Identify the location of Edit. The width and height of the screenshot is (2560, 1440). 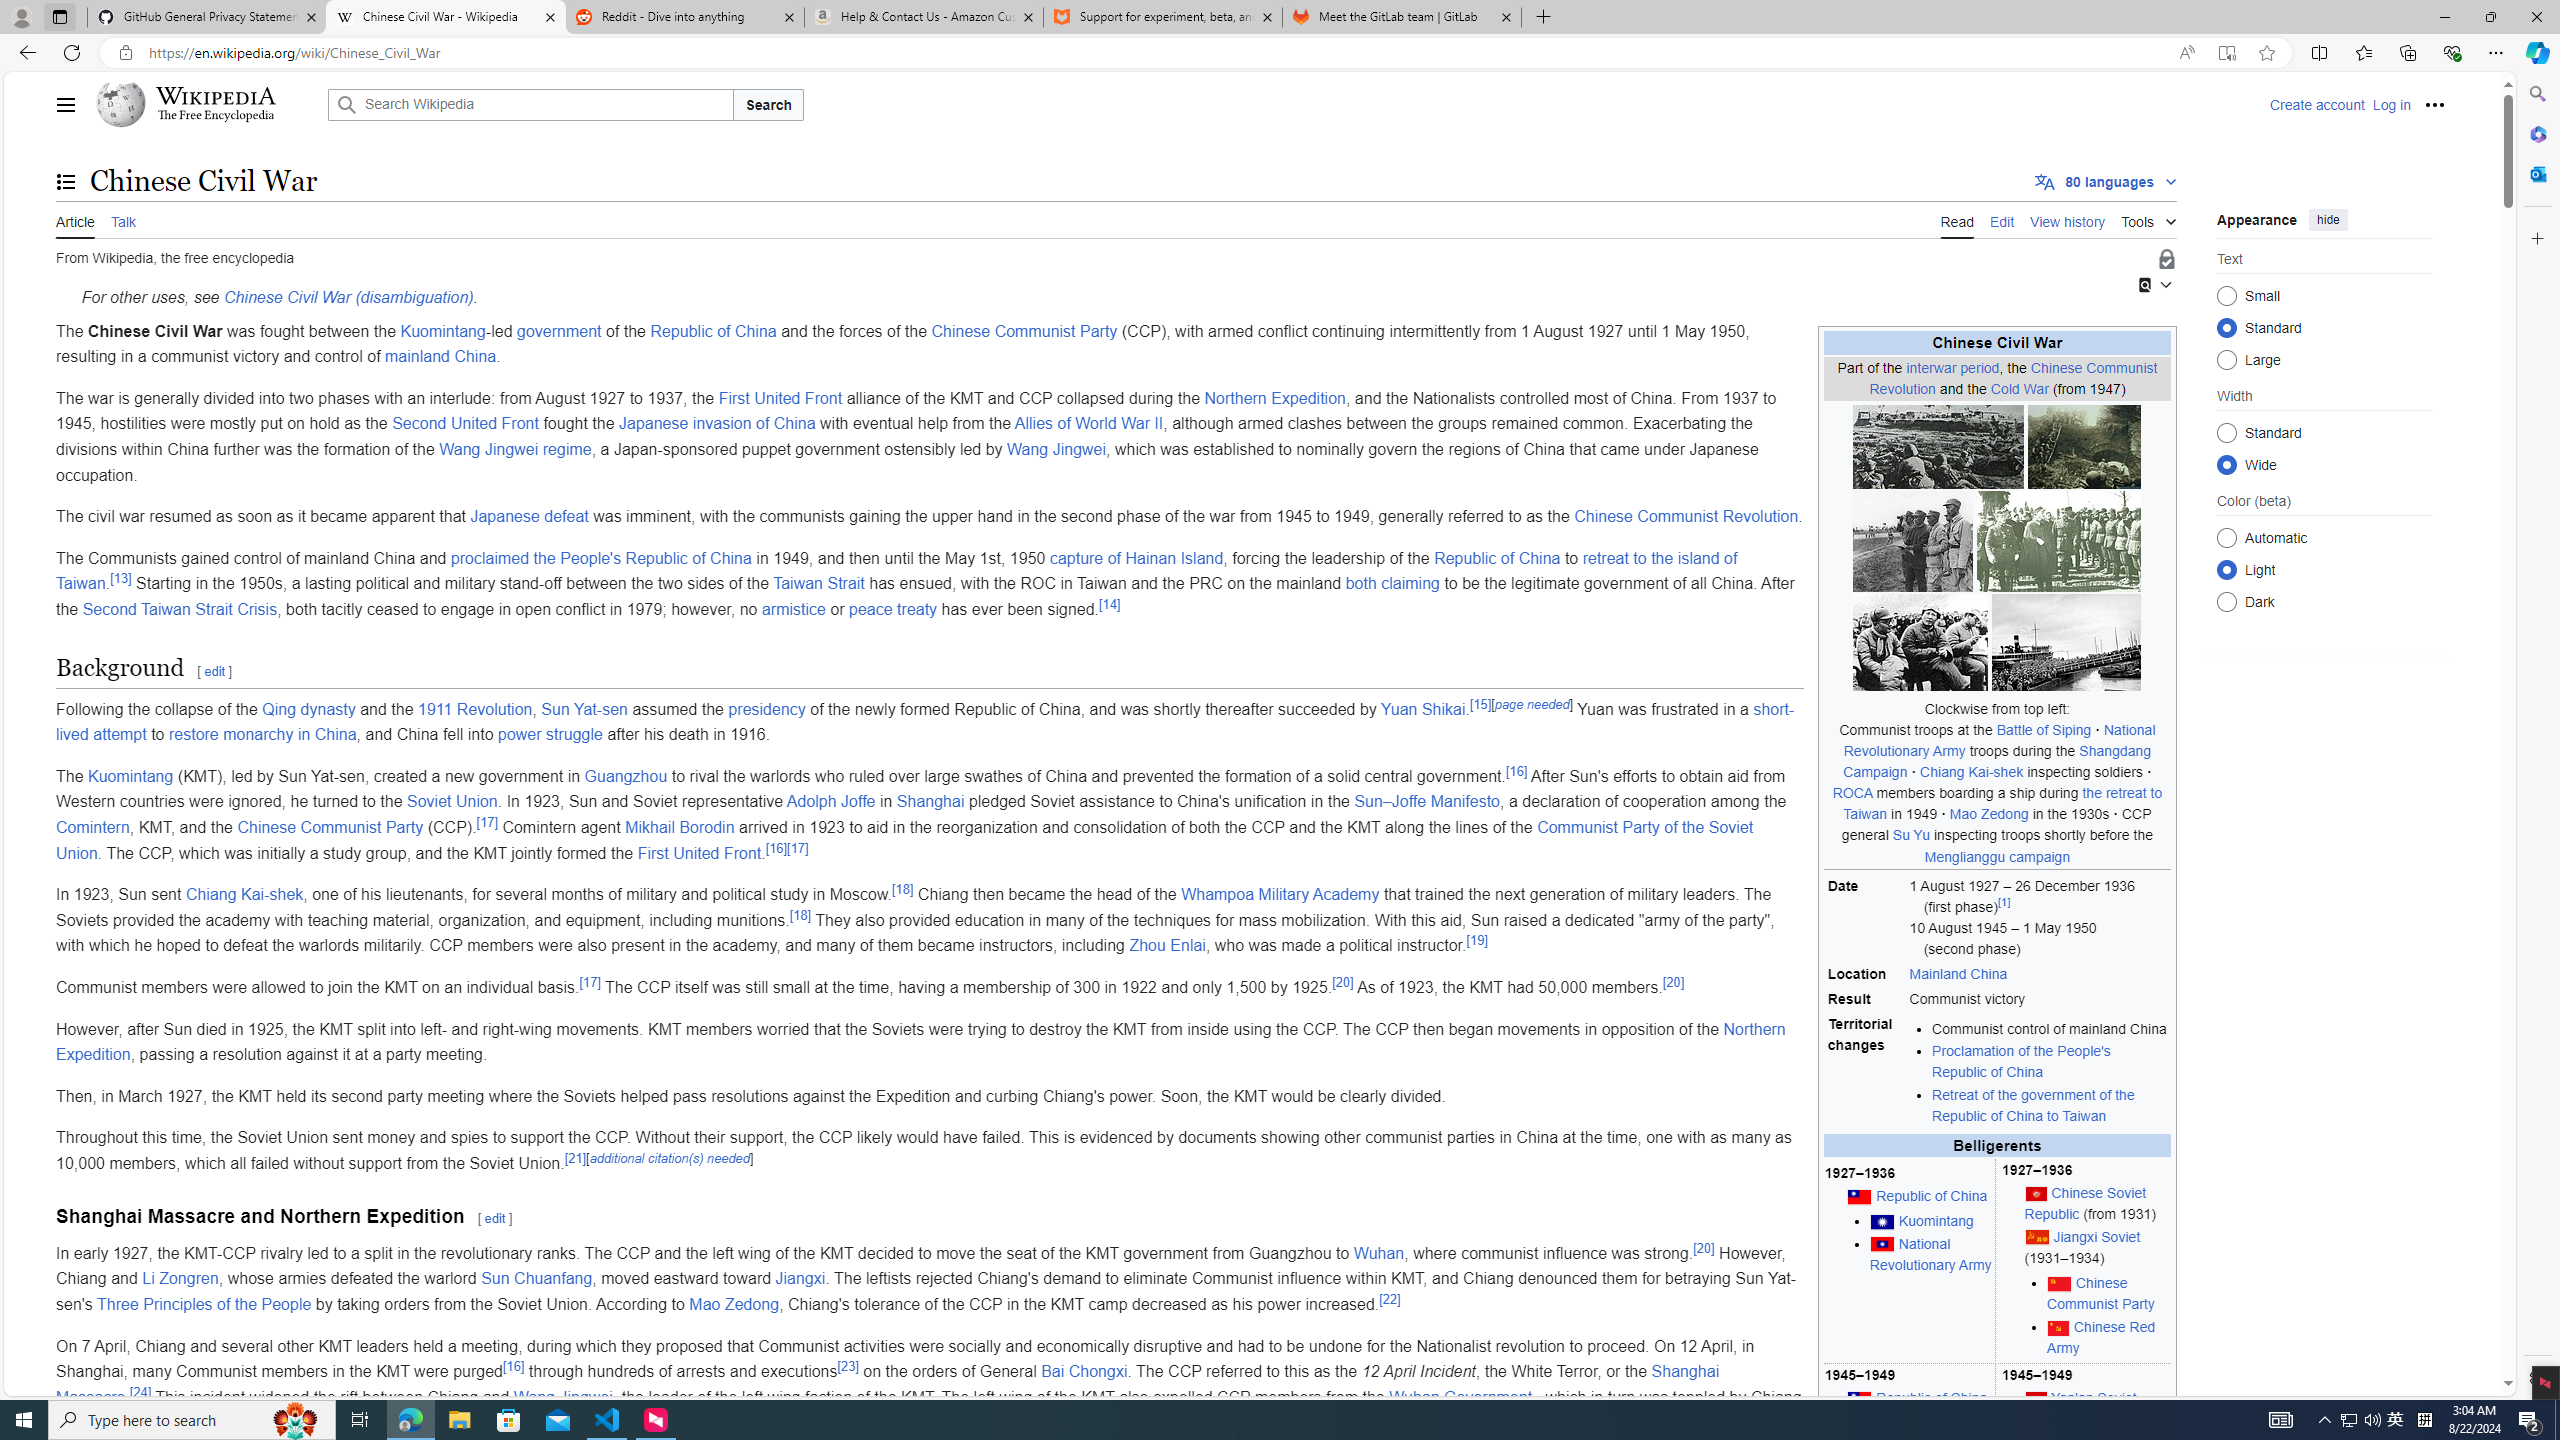
(2002, 220).